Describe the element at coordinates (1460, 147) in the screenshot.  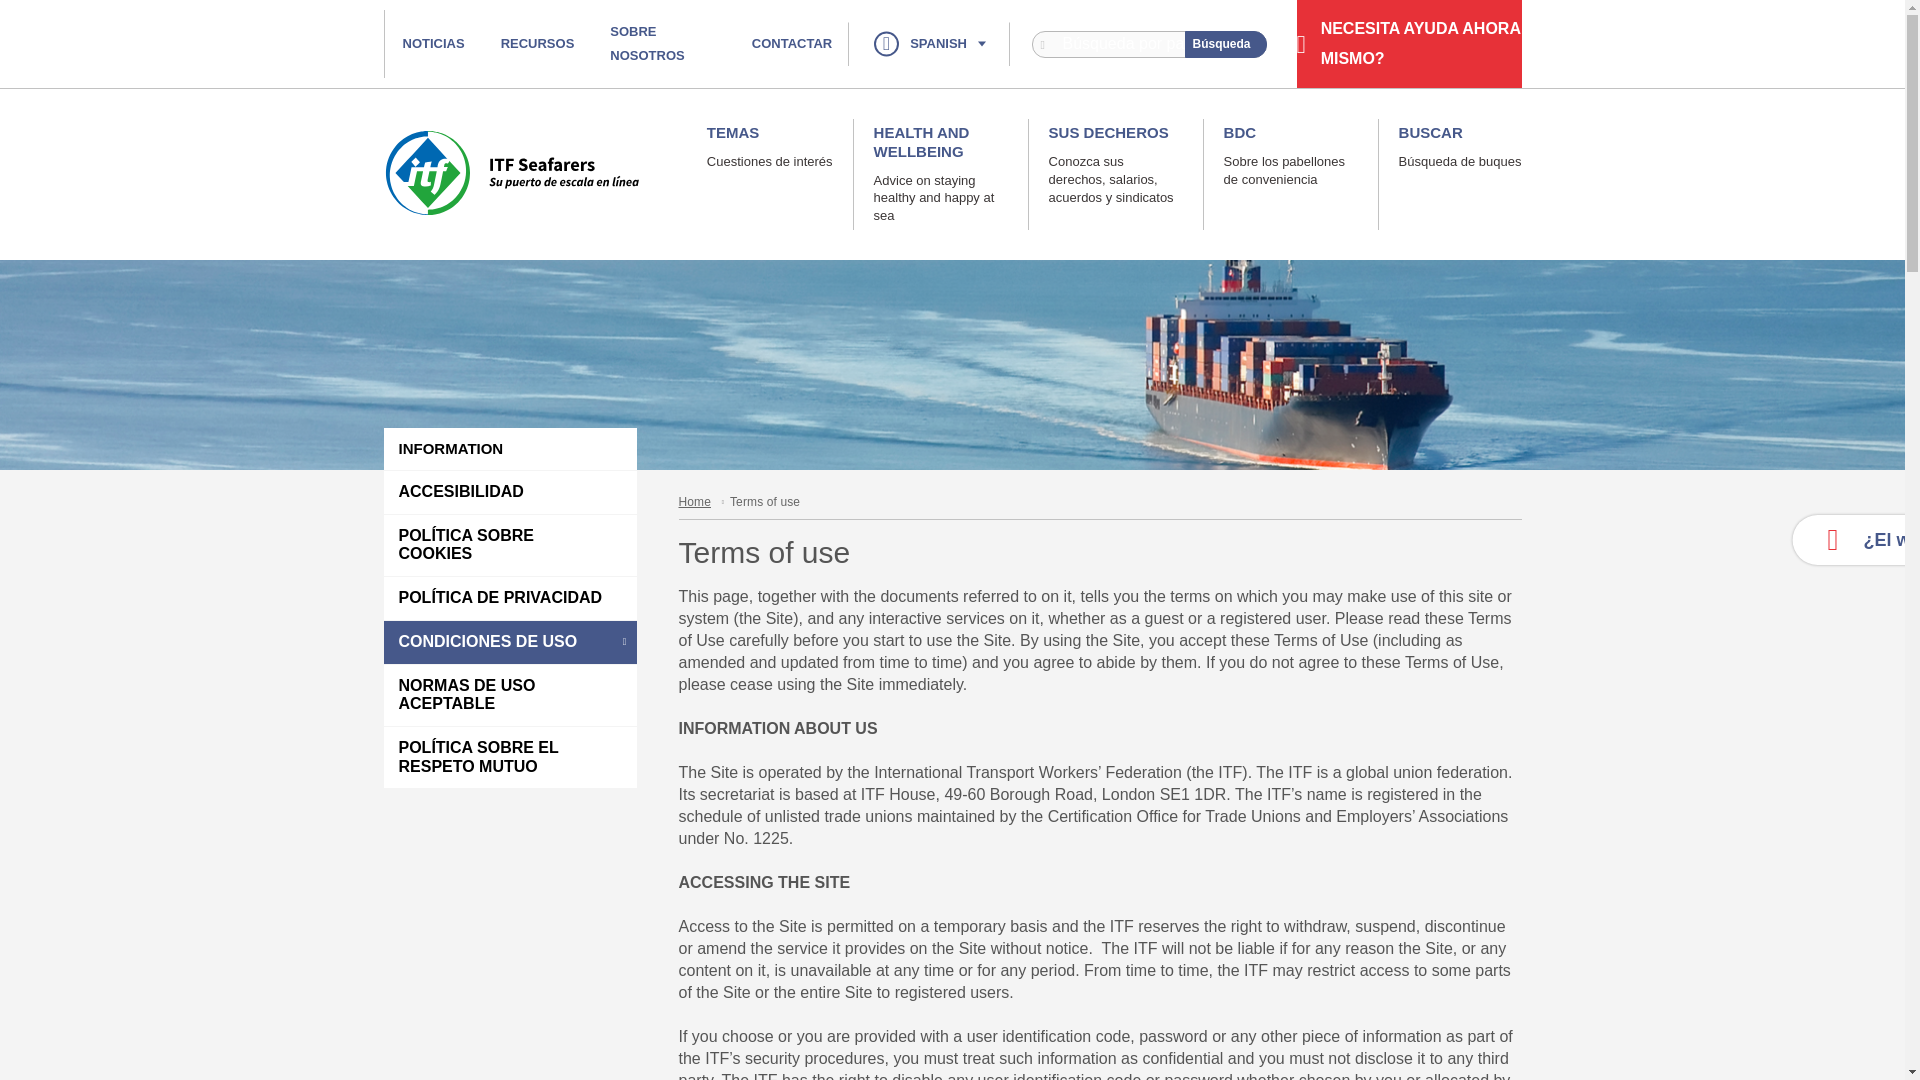
I see `BUSCAR` at that location.